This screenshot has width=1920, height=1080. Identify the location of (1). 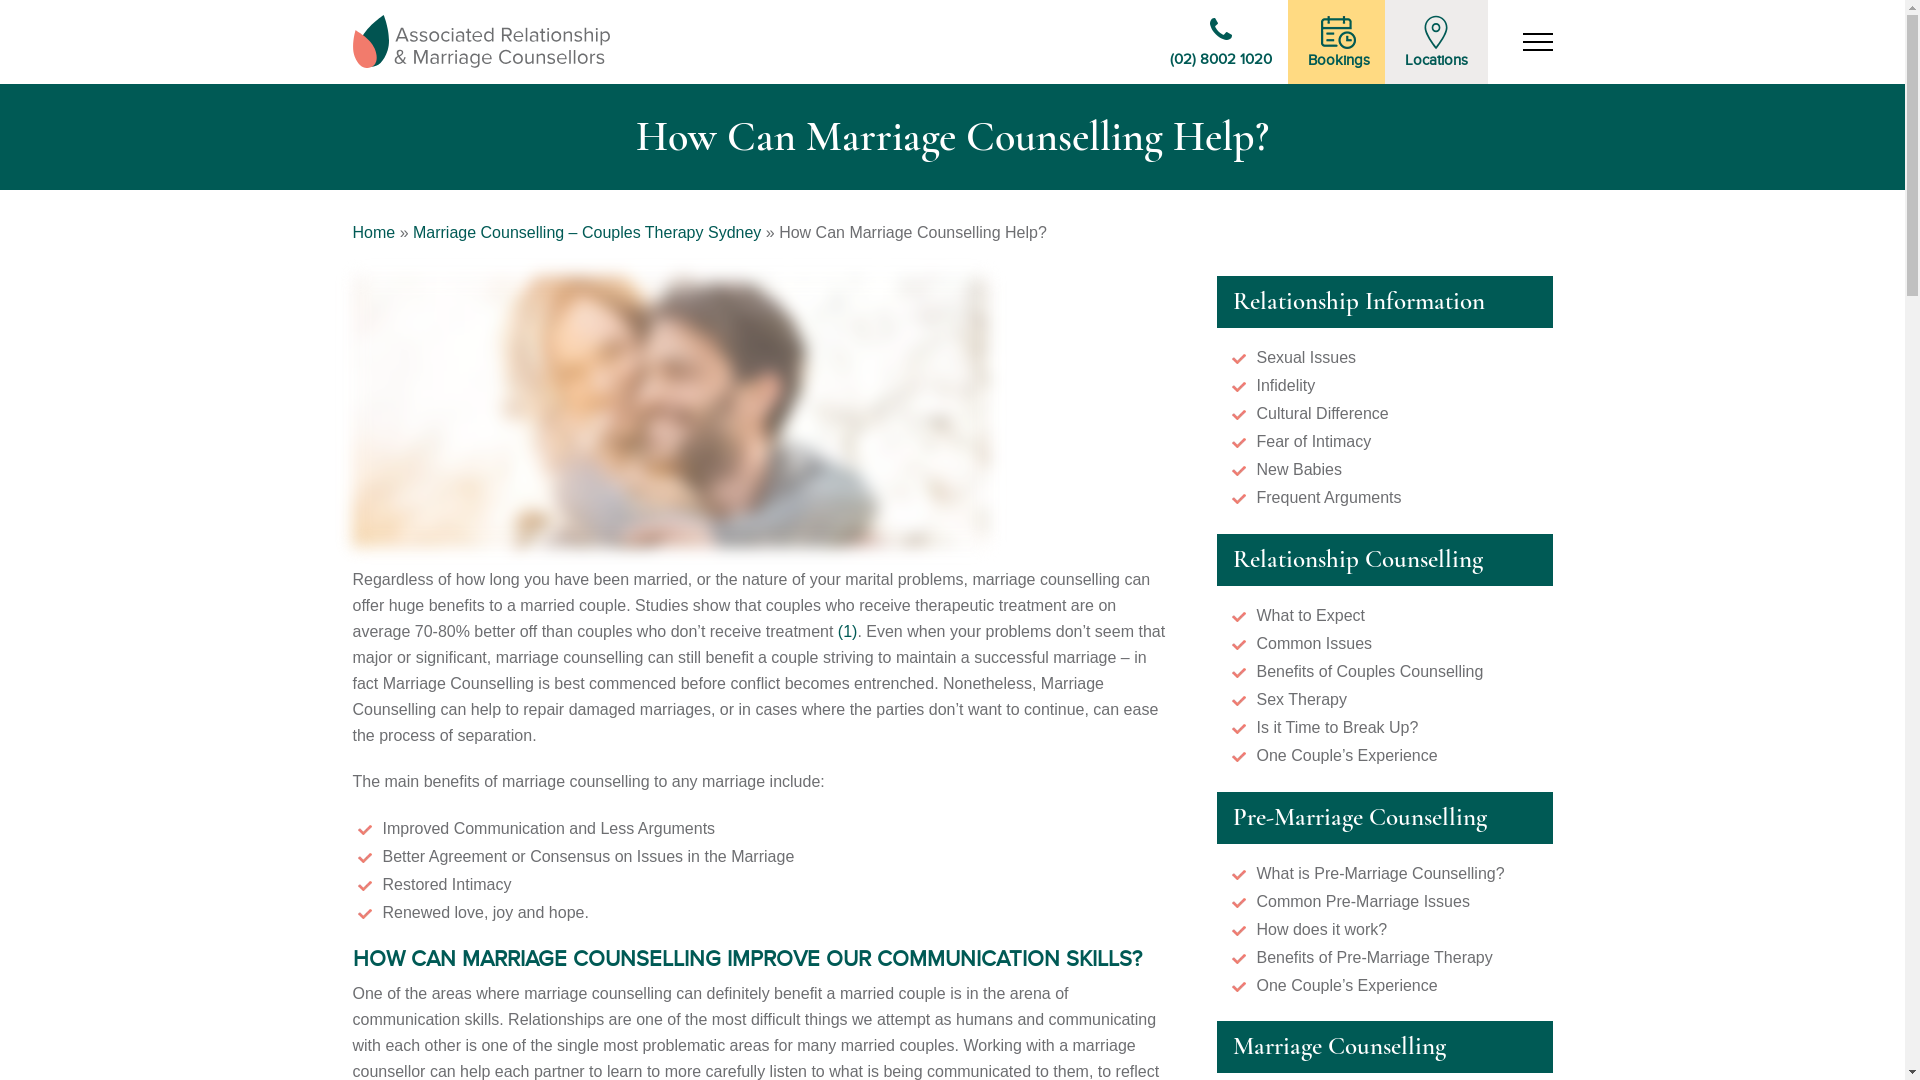
(848, 632).